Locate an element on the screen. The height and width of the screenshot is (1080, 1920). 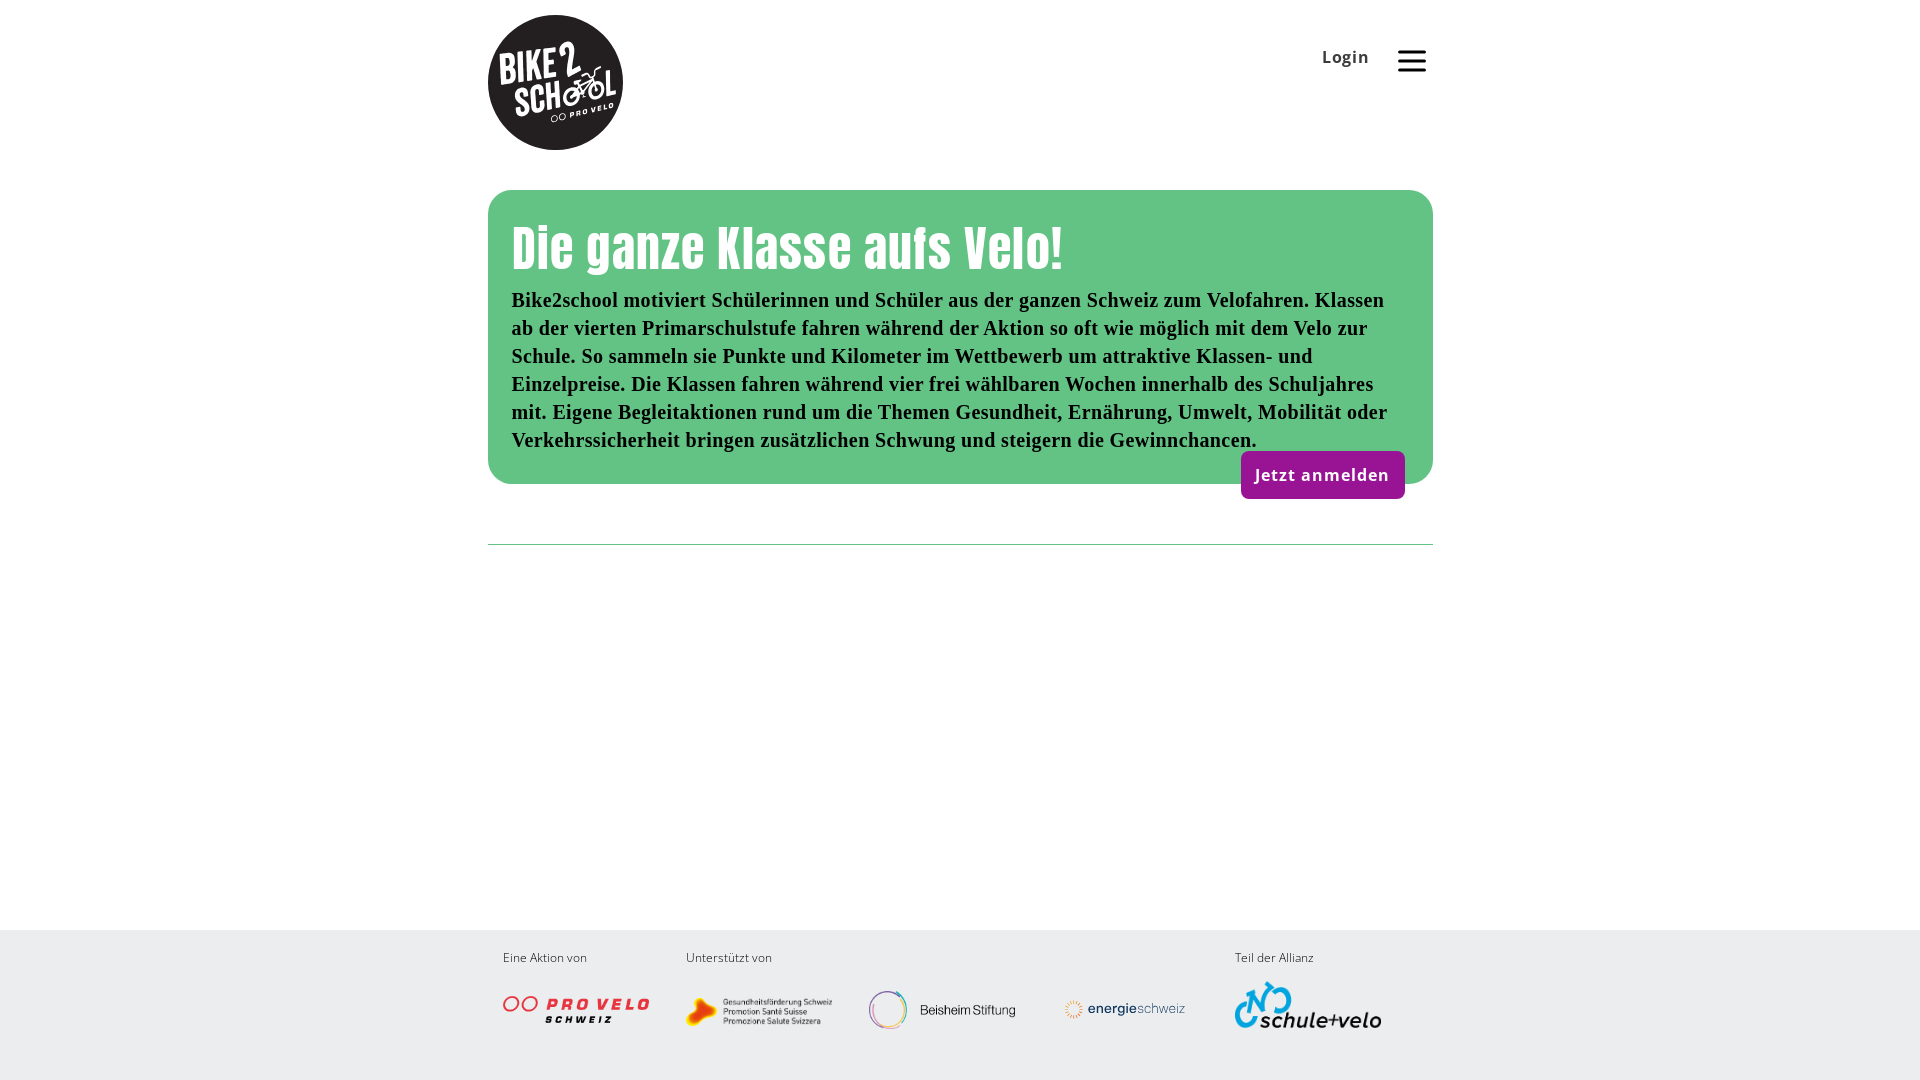
Login is located at coordinates (1346, 57).